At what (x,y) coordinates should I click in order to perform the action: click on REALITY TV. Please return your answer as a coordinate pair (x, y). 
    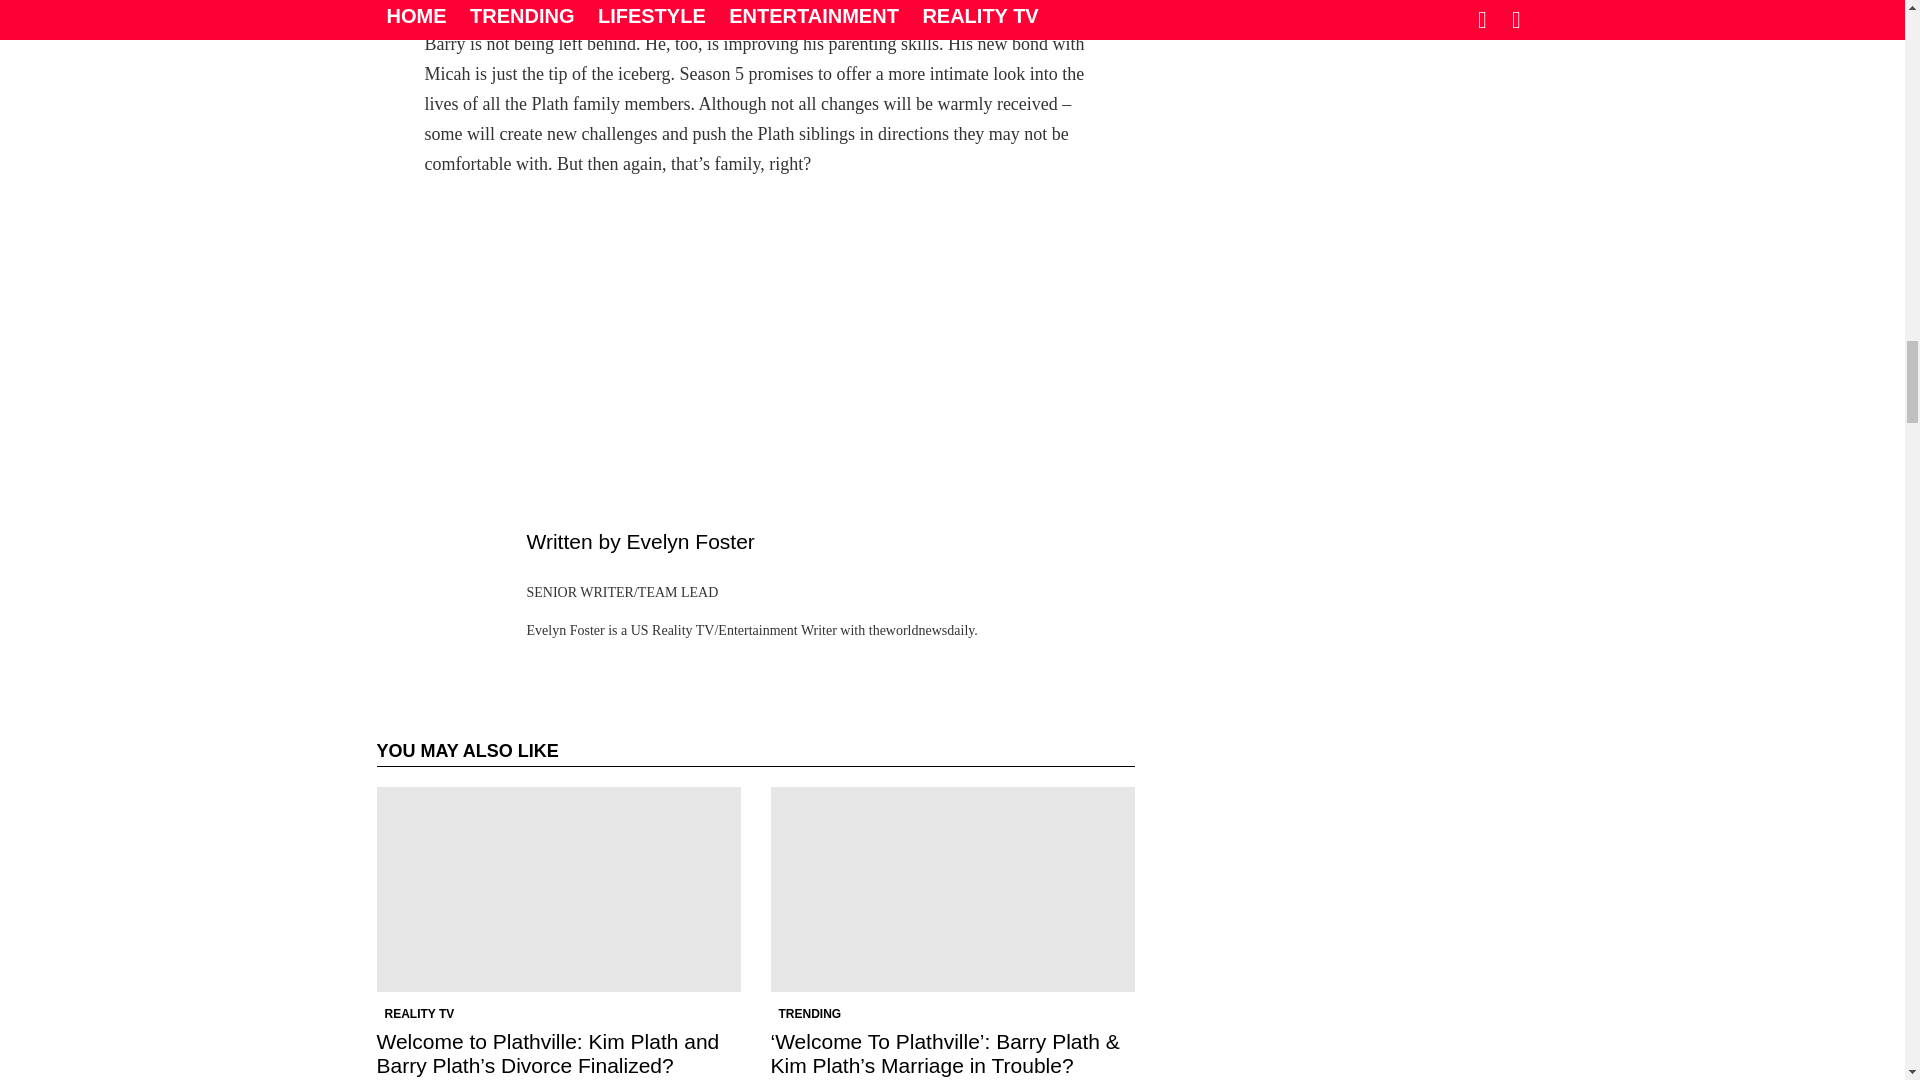
    Looking at the image, I should click on (419, 1014).